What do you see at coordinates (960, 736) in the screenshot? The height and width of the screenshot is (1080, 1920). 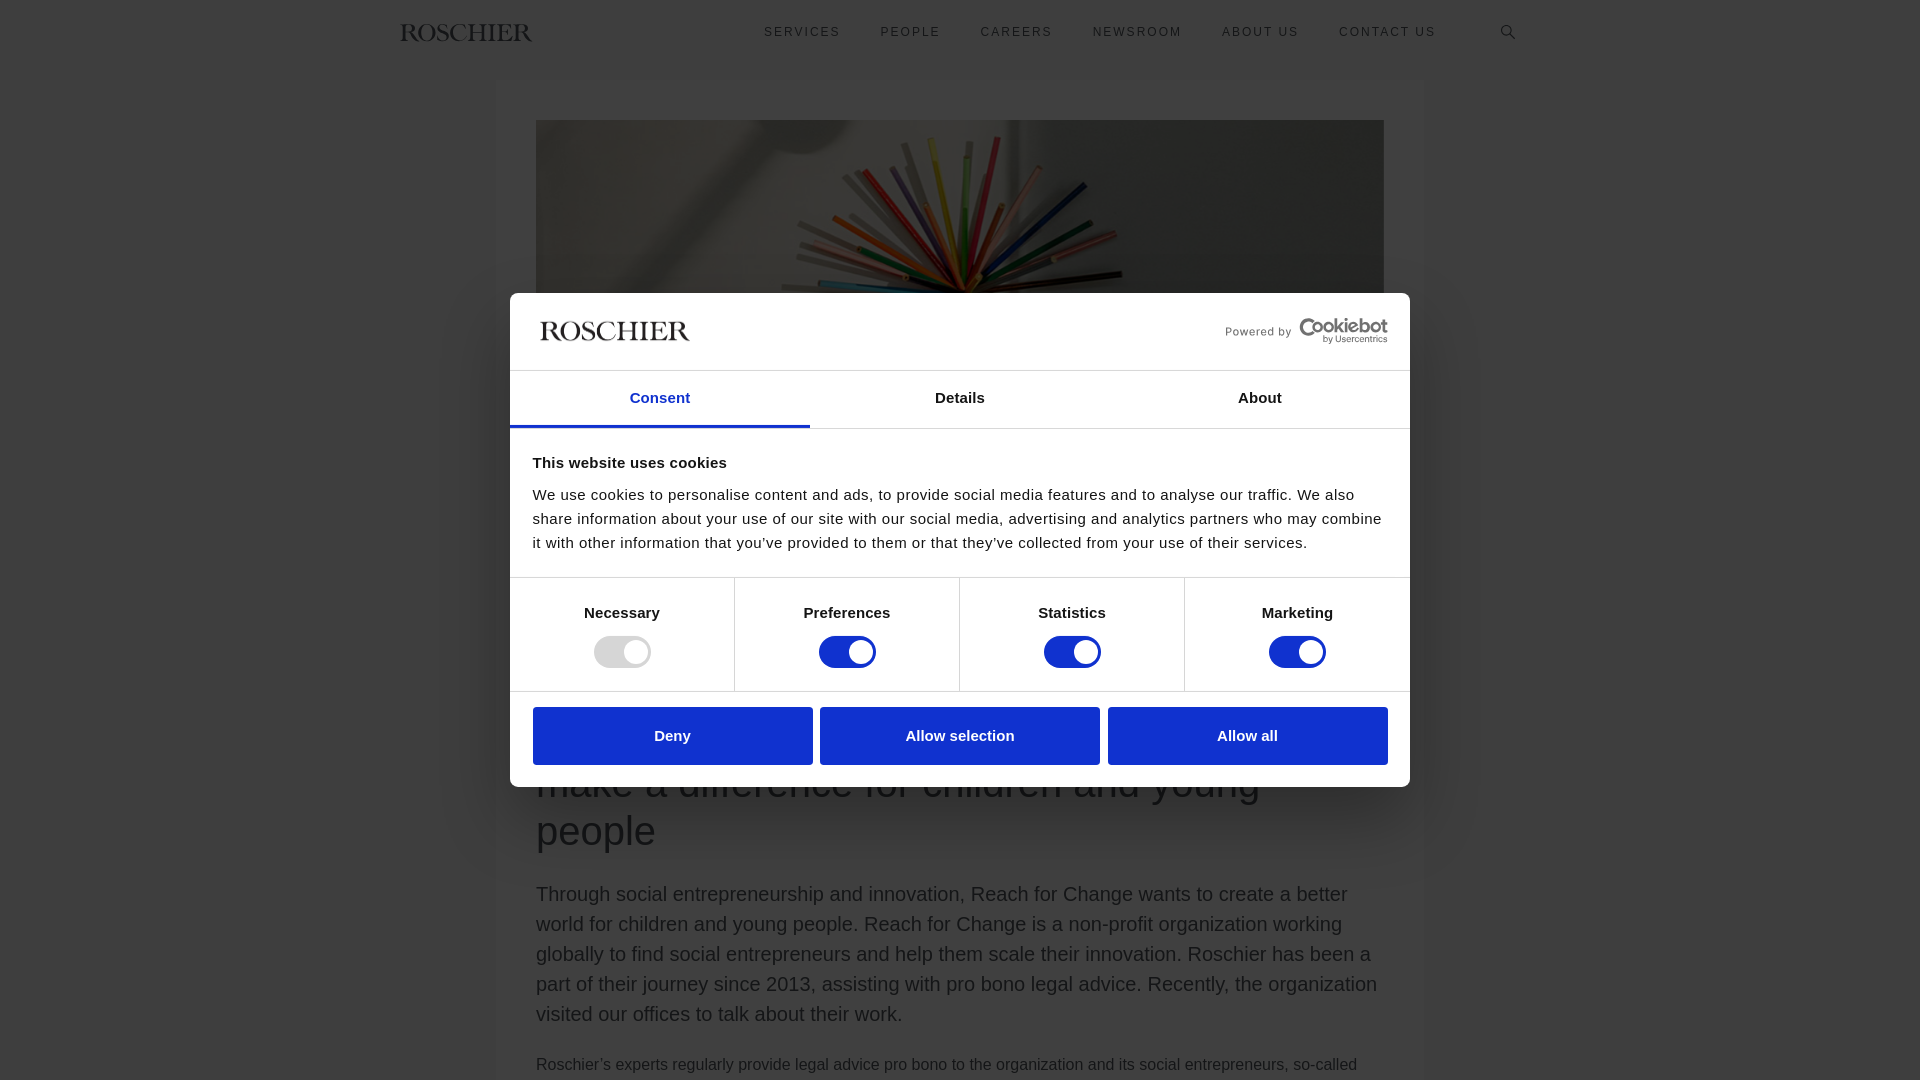 I see `Allow selection` at bounding box center [960, 736].